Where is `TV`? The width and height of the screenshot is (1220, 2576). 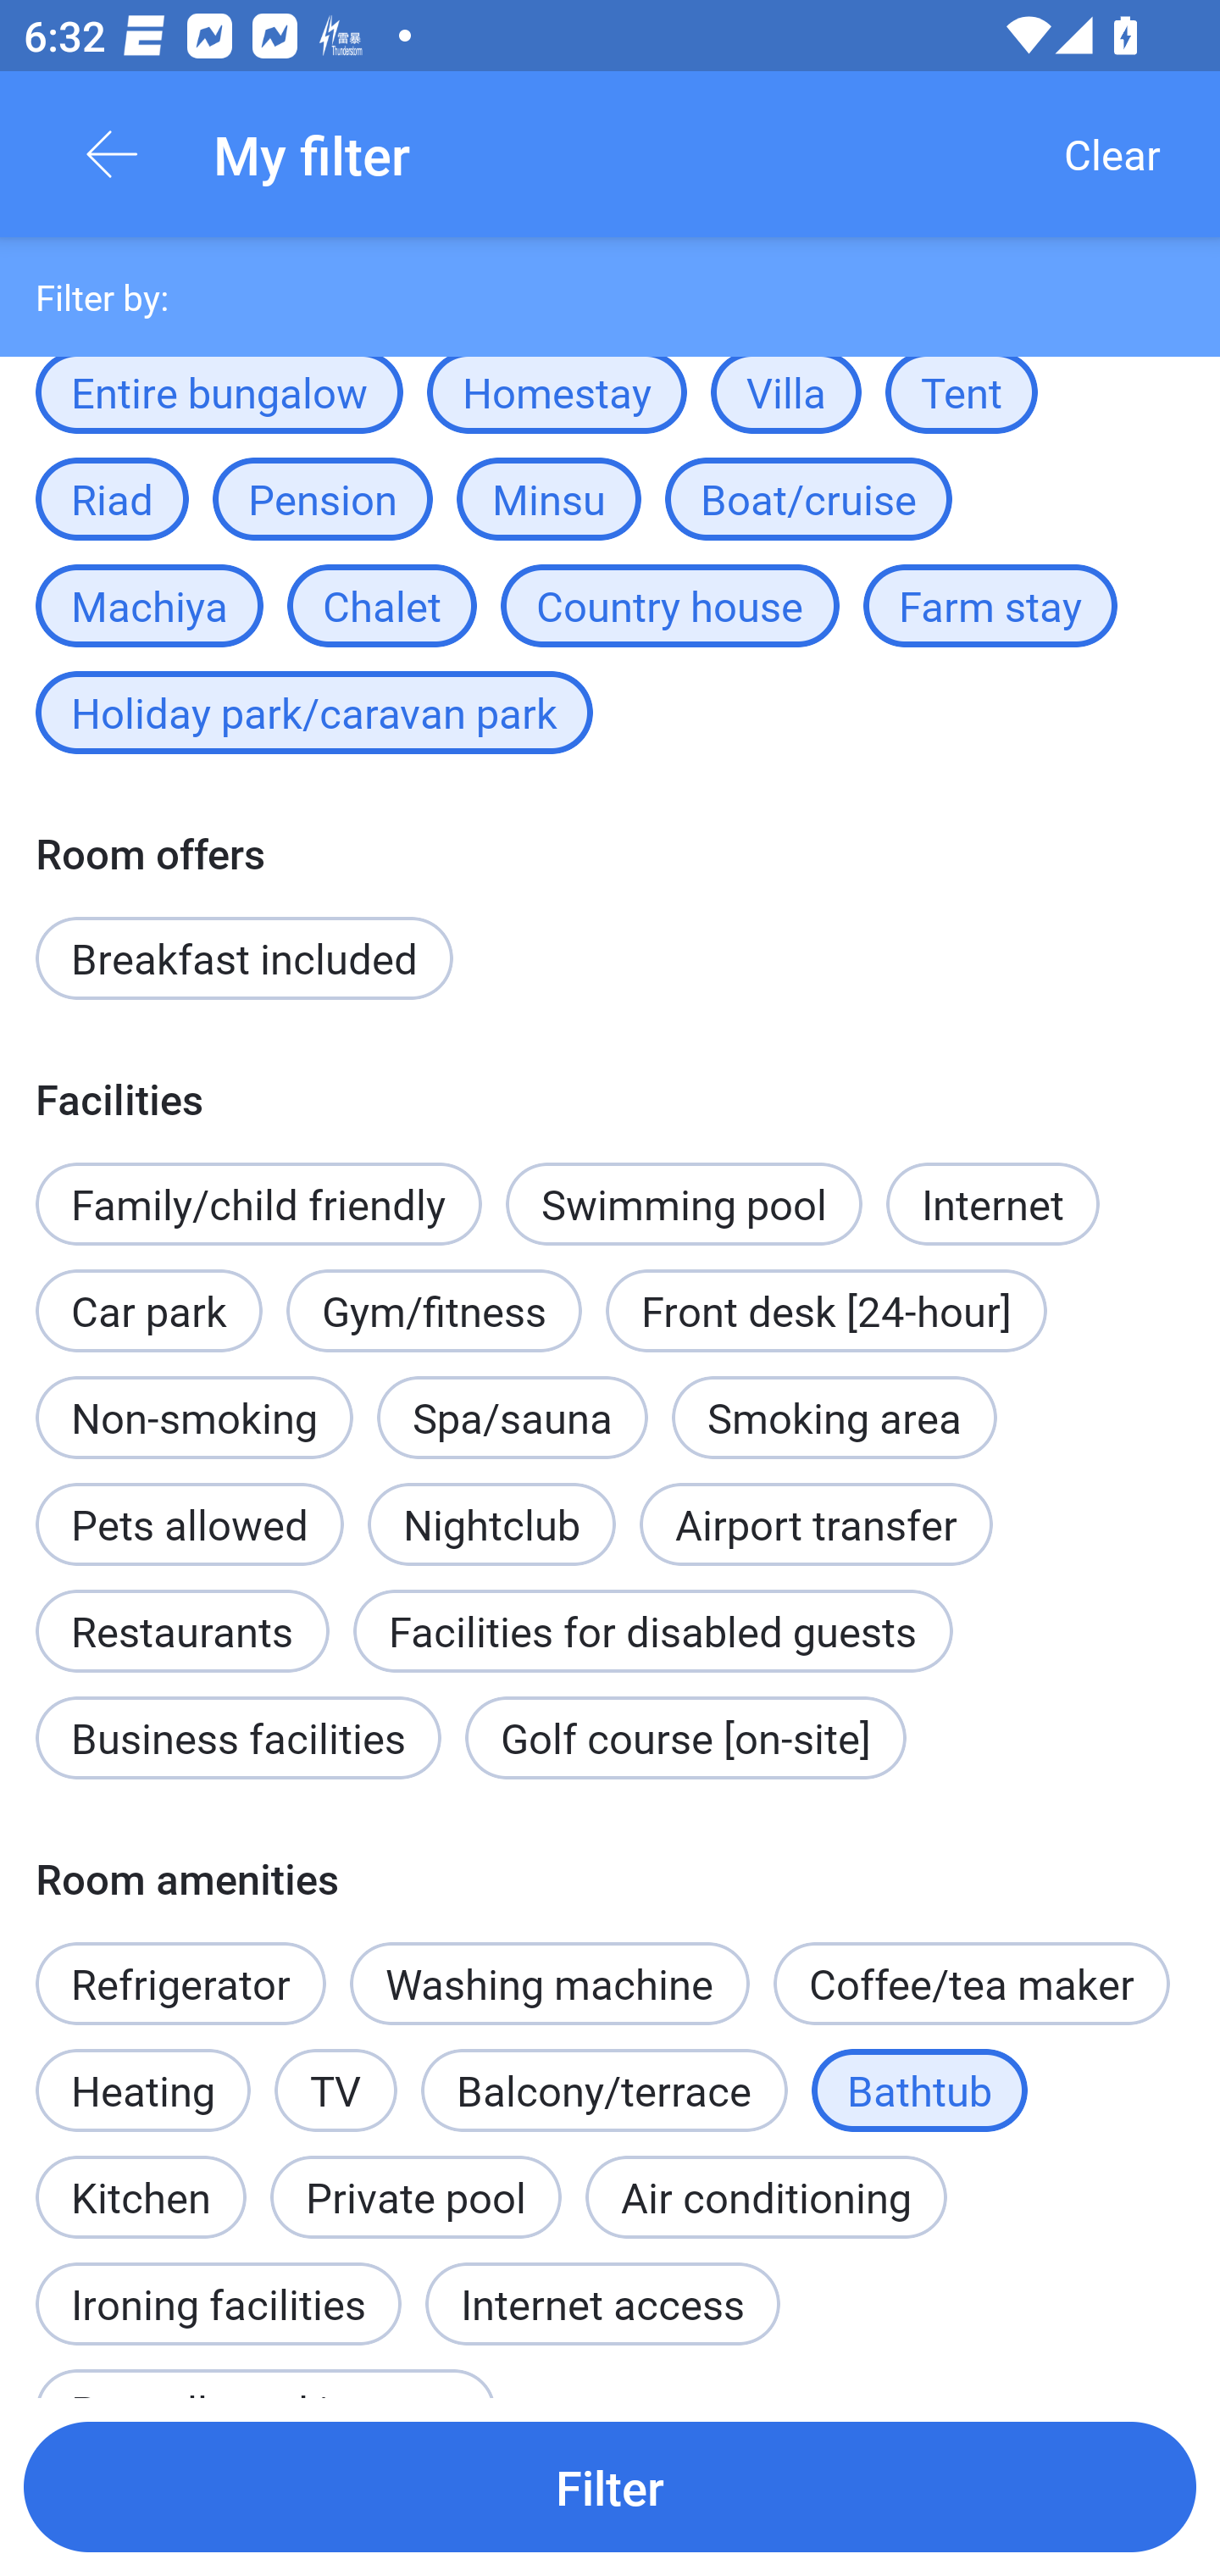 TV is located at coordinates (335, 2090).